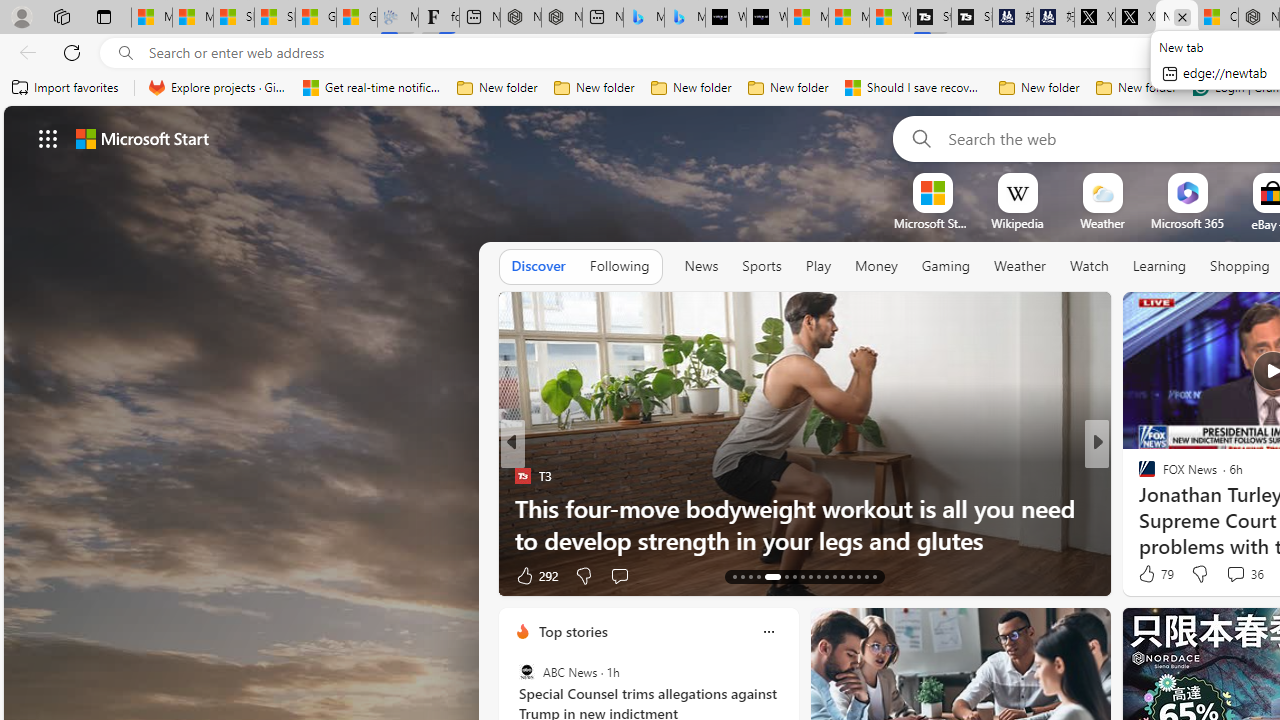  What do you see at coordinates (644, 18) in the screenshot?
I see `Microsoft Bing Travel - Stays in Bangkok, Bangkok, Thailand` at bounding box center [644, 18].